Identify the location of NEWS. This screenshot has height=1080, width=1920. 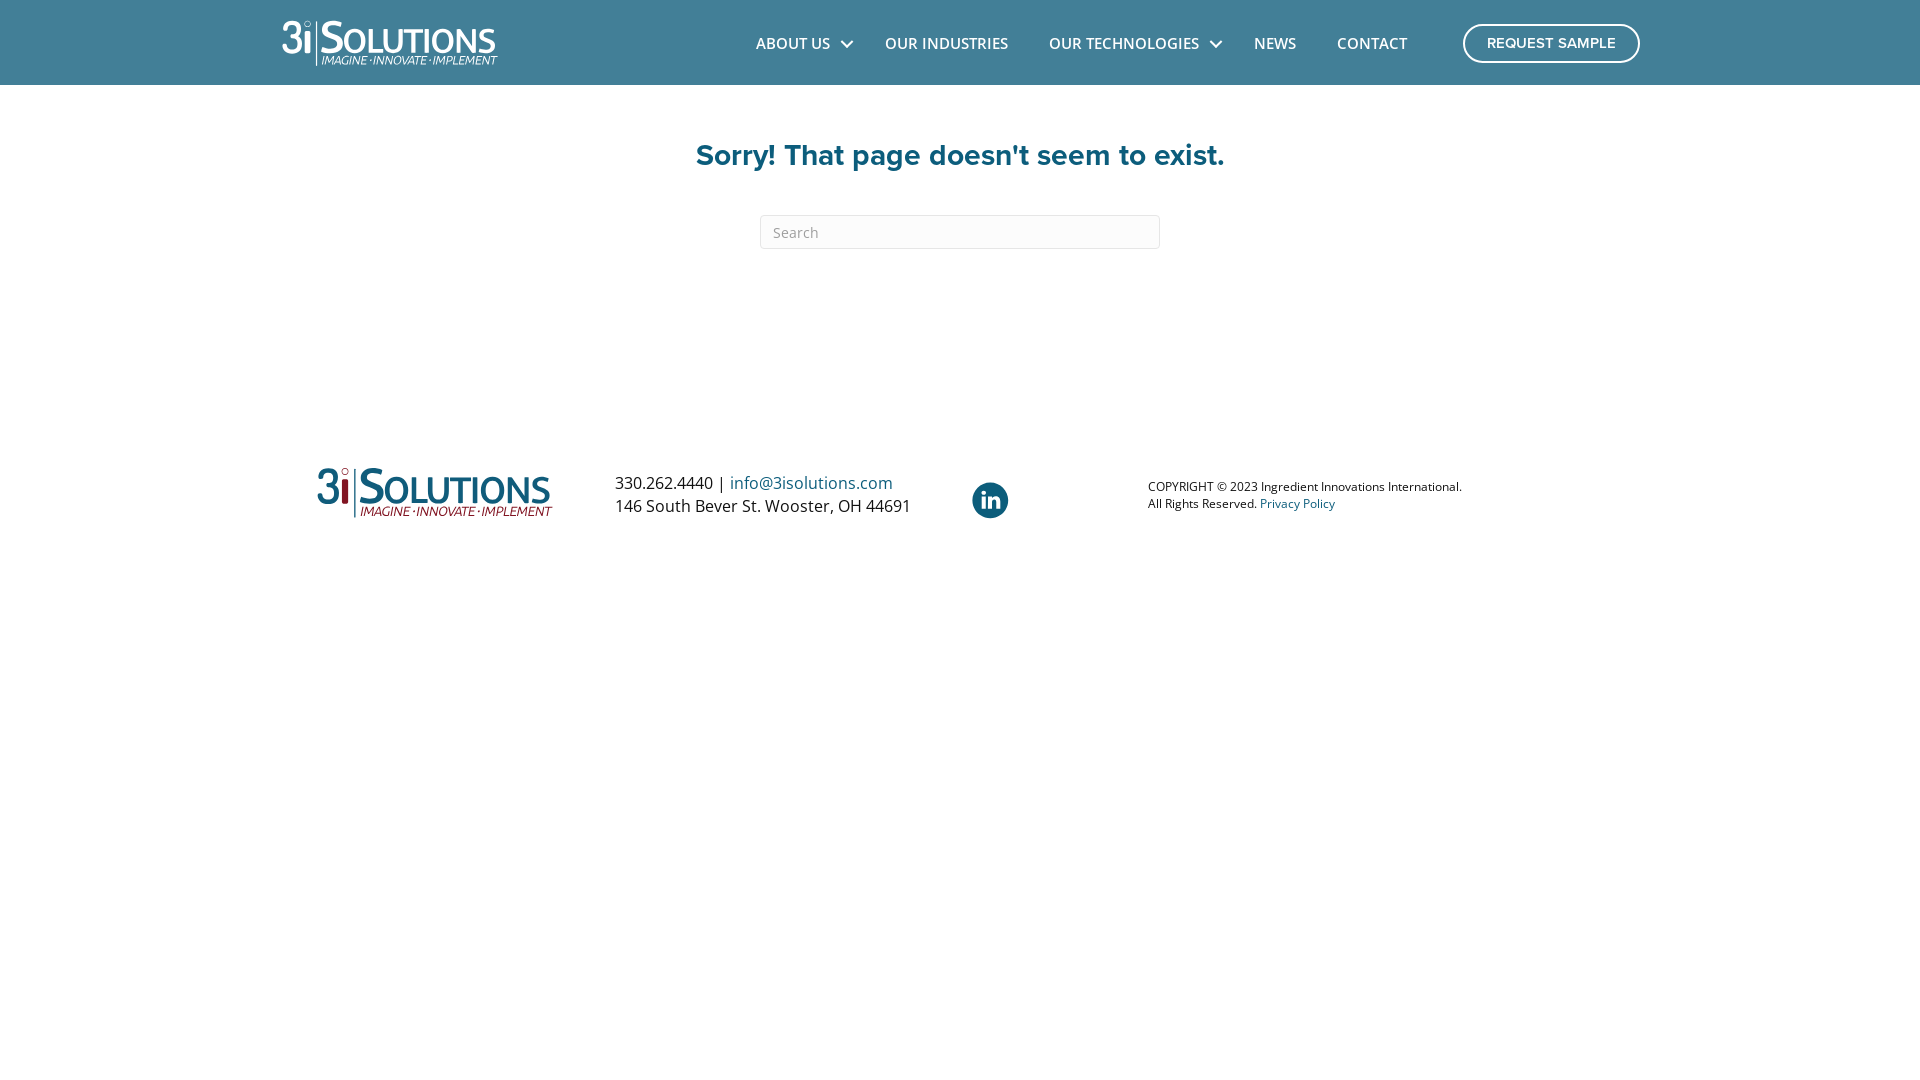
(1275, 44).